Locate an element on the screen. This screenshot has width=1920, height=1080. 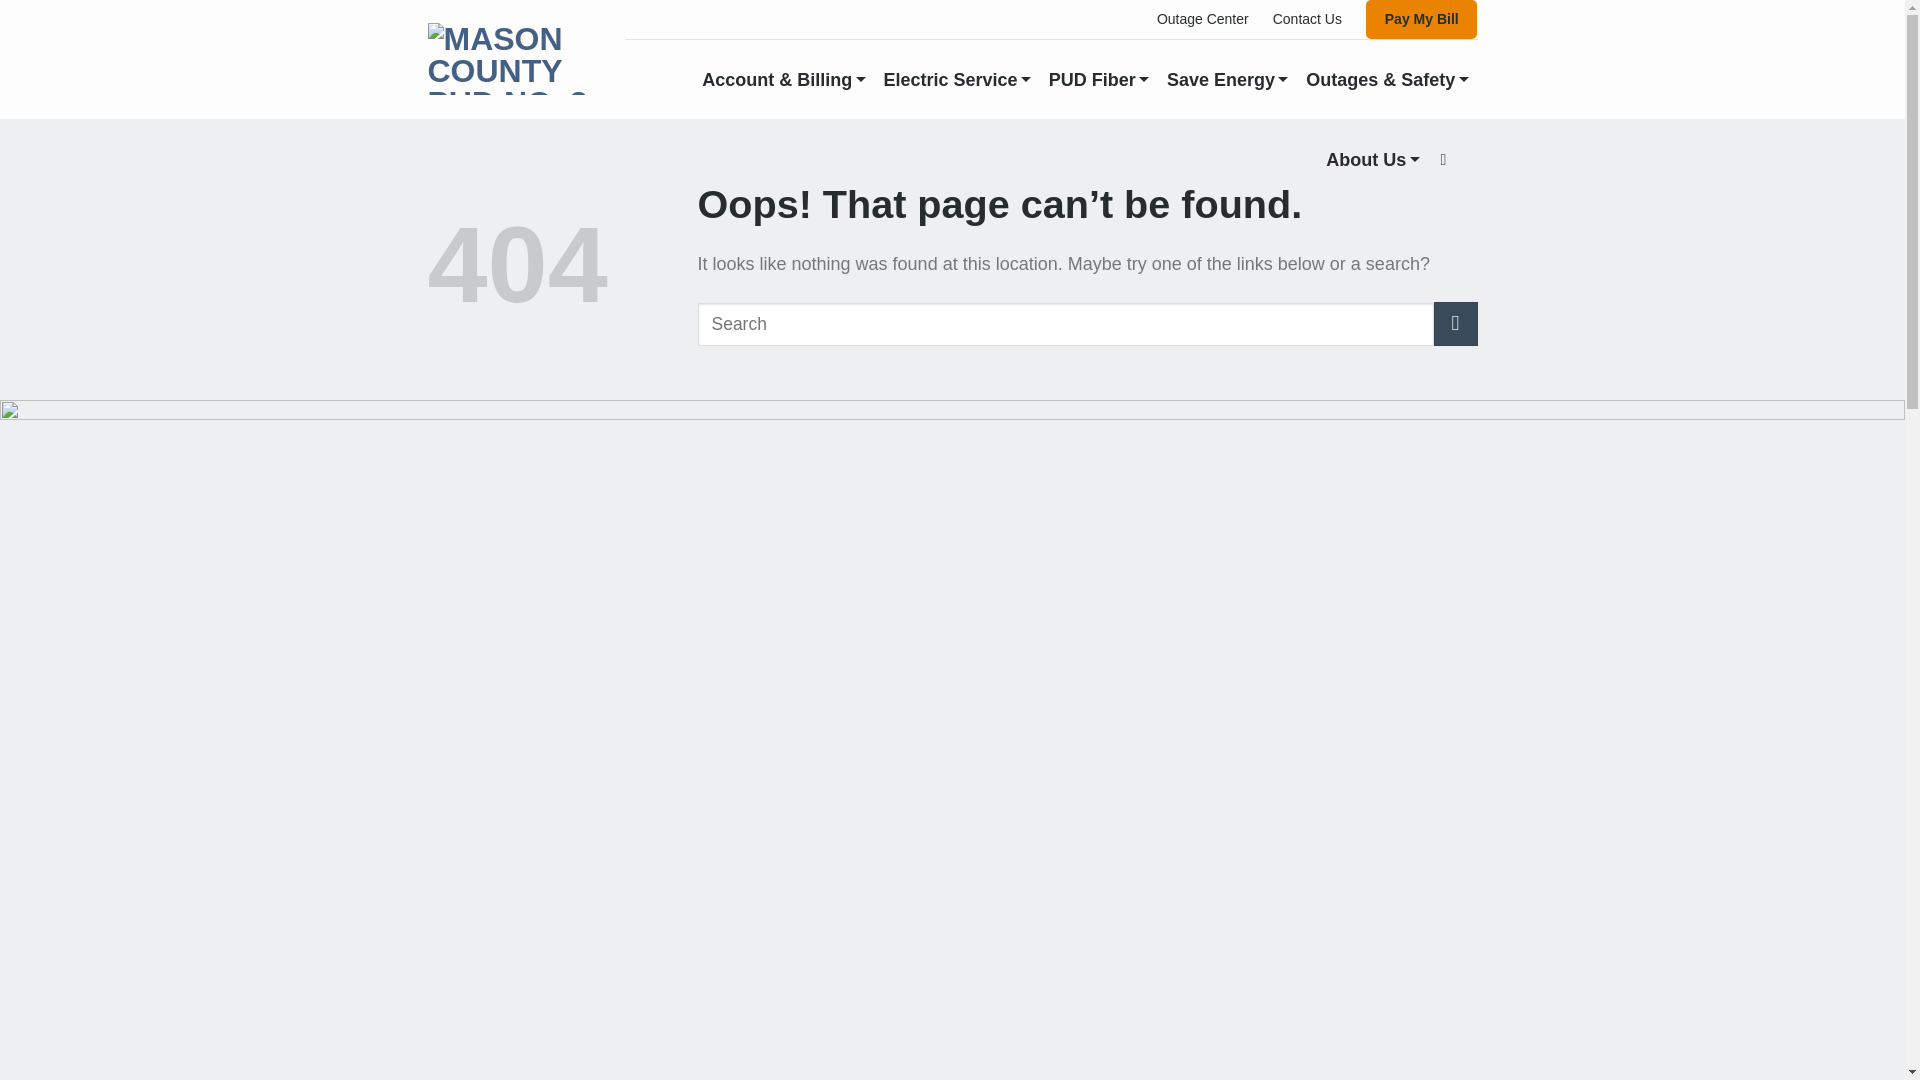
Pay My Bill is located at coordinates (1422, 19).